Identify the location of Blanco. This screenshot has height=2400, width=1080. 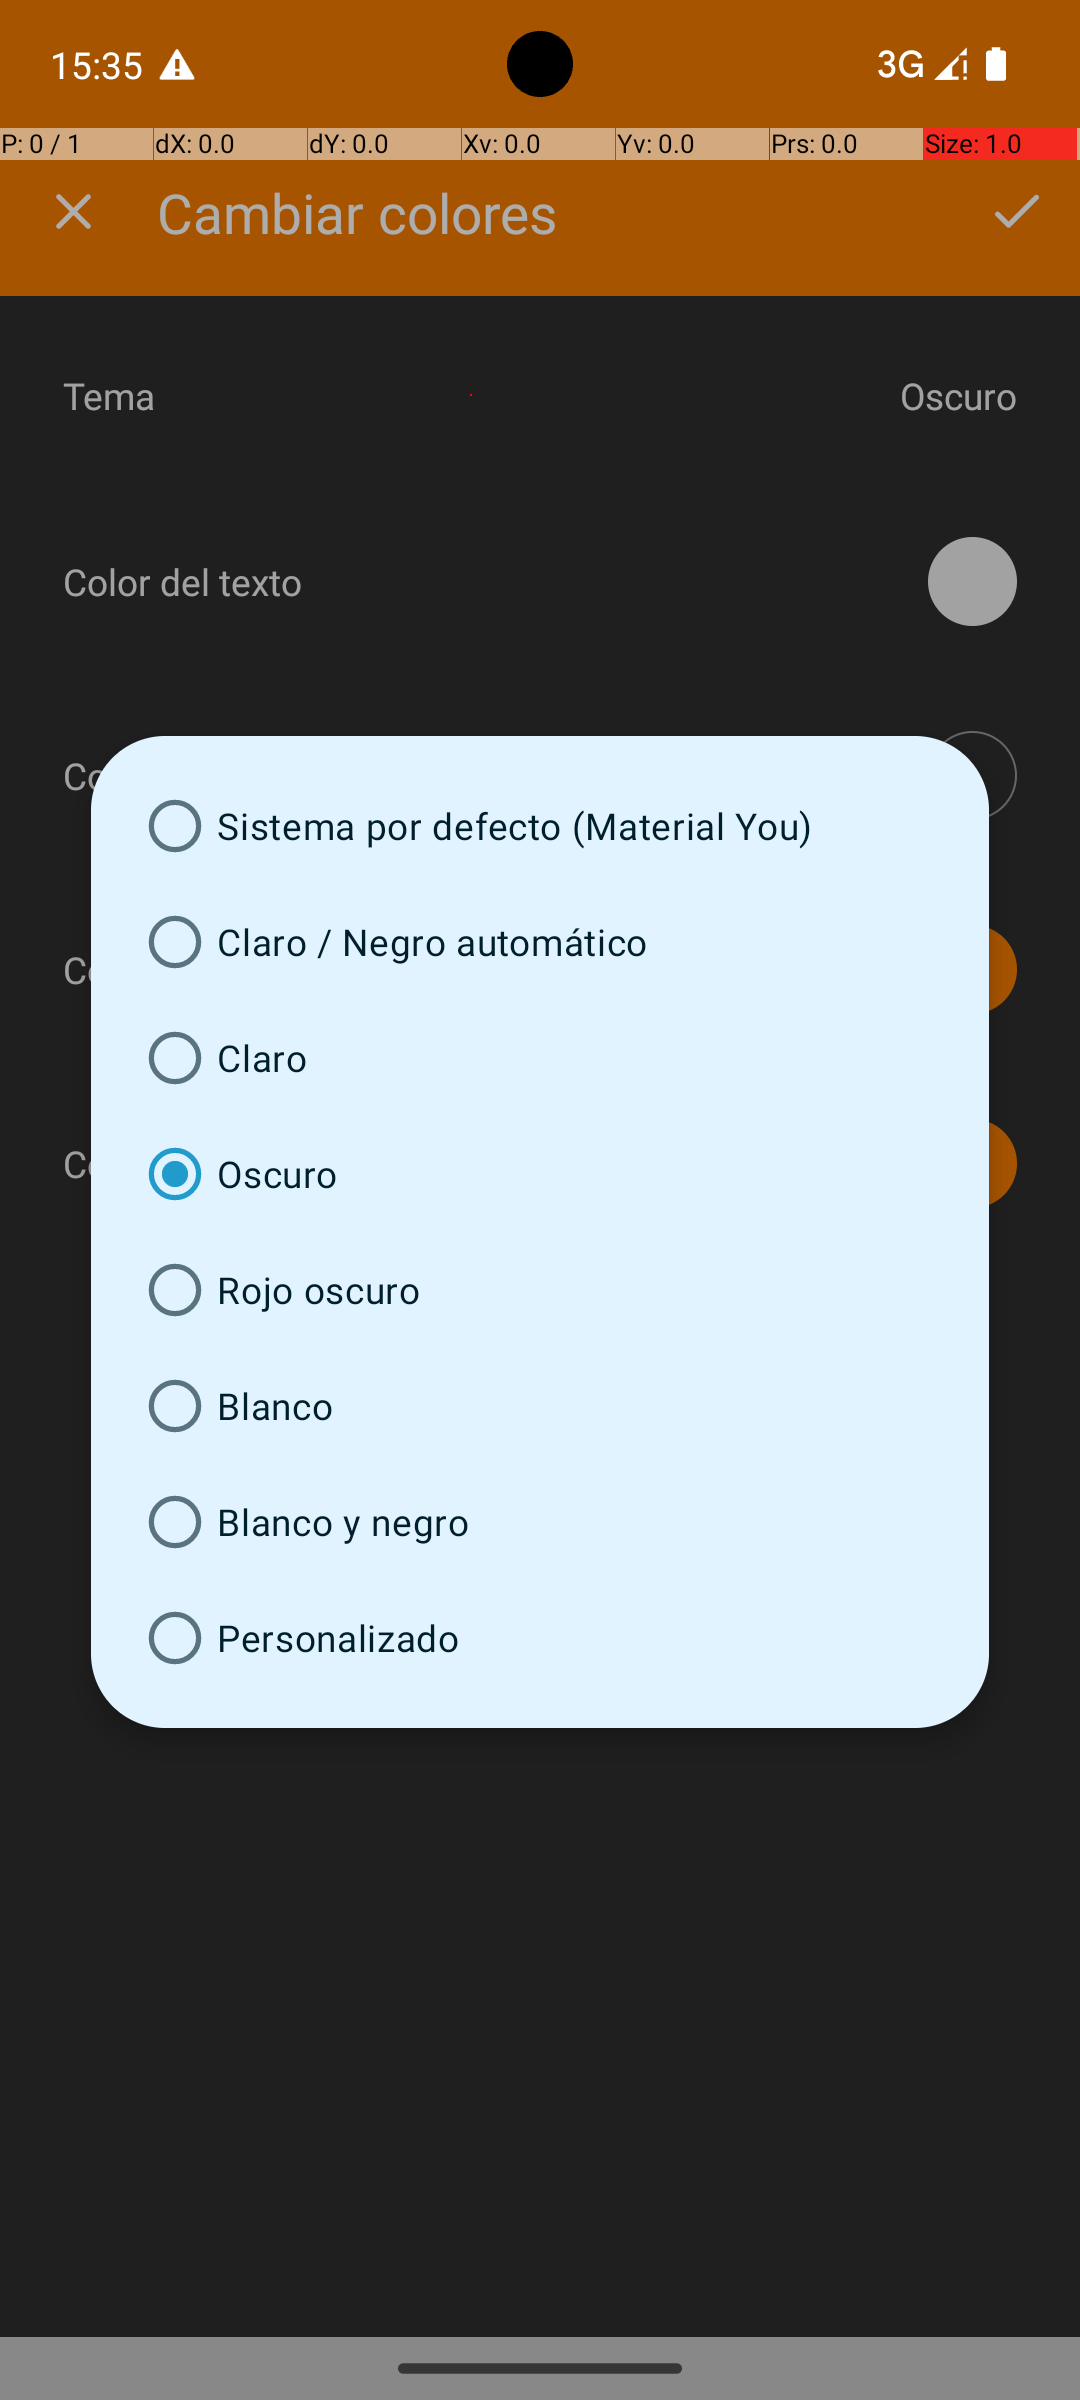
(540, 1406).